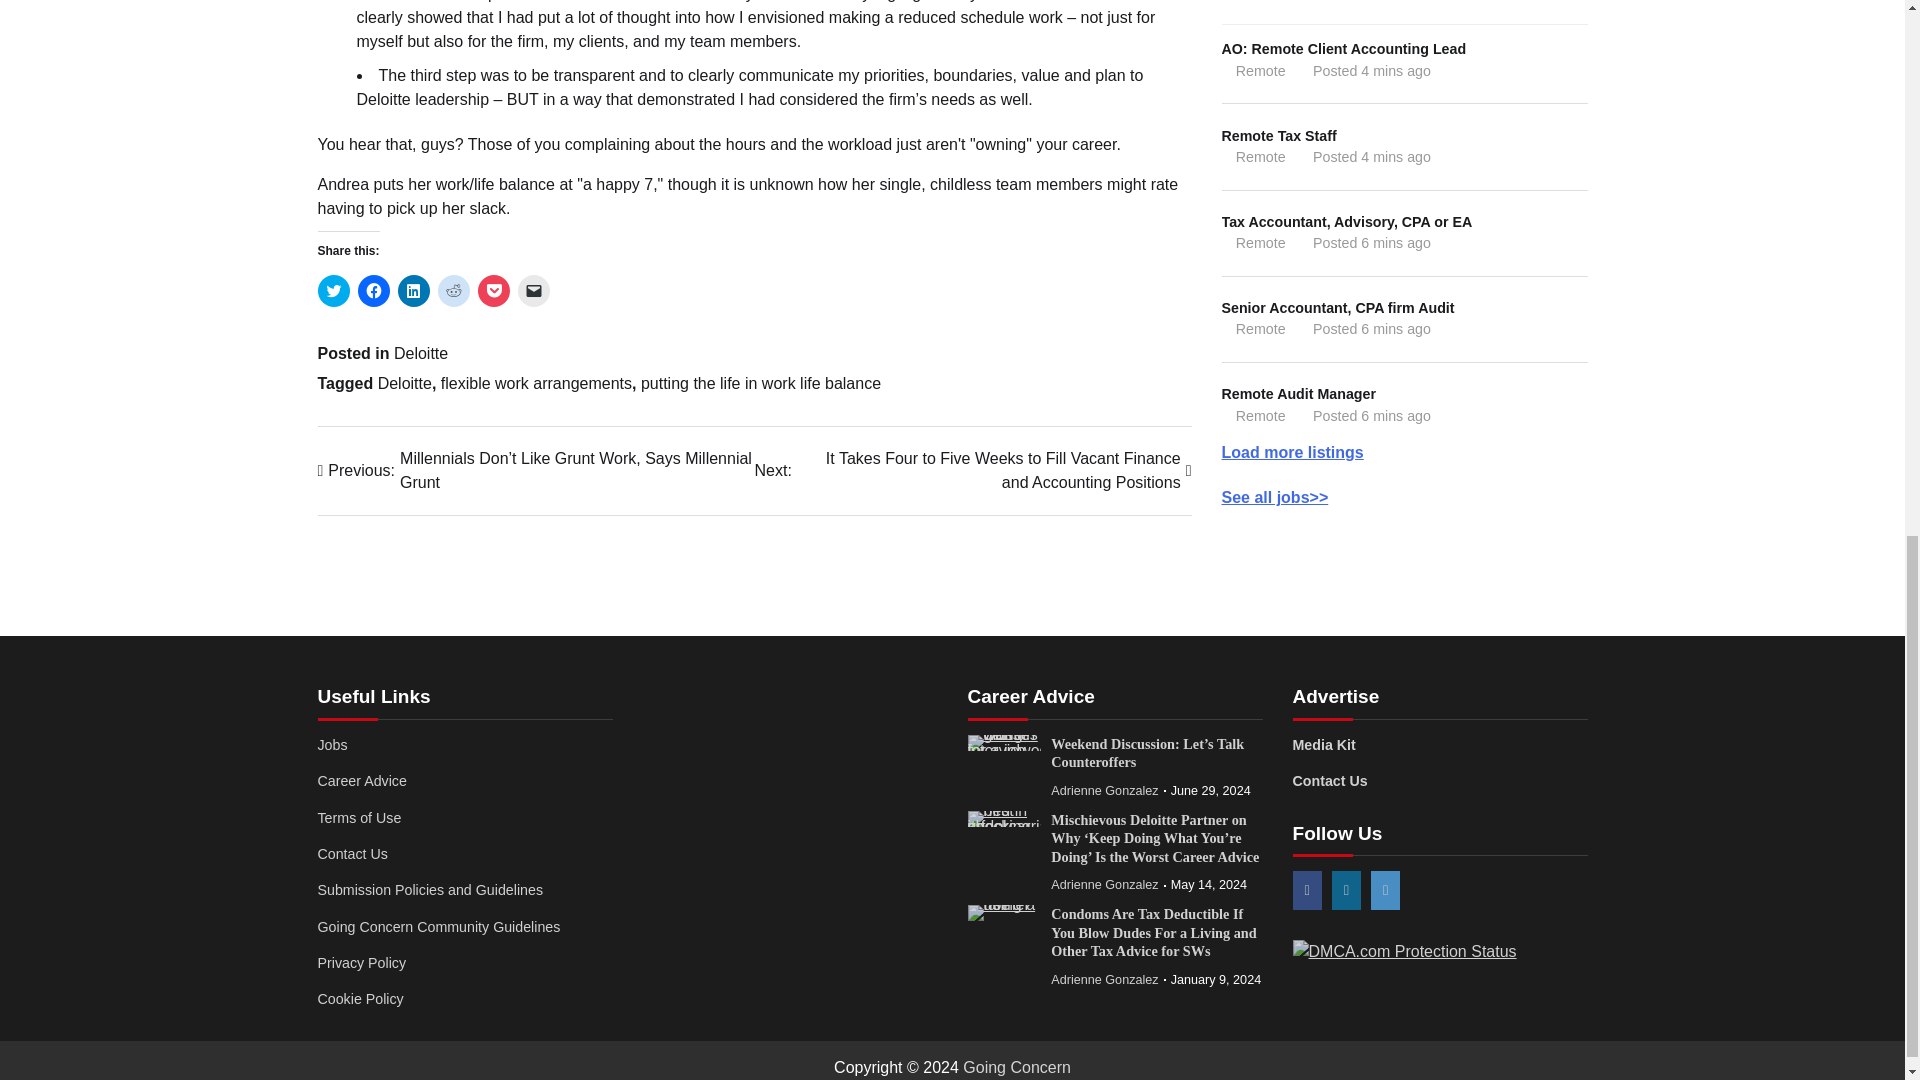  What do you see at coordinates (454, 290) in the screenshot?
I see `Click to share on Reddit` at bounding box center [454, 290].